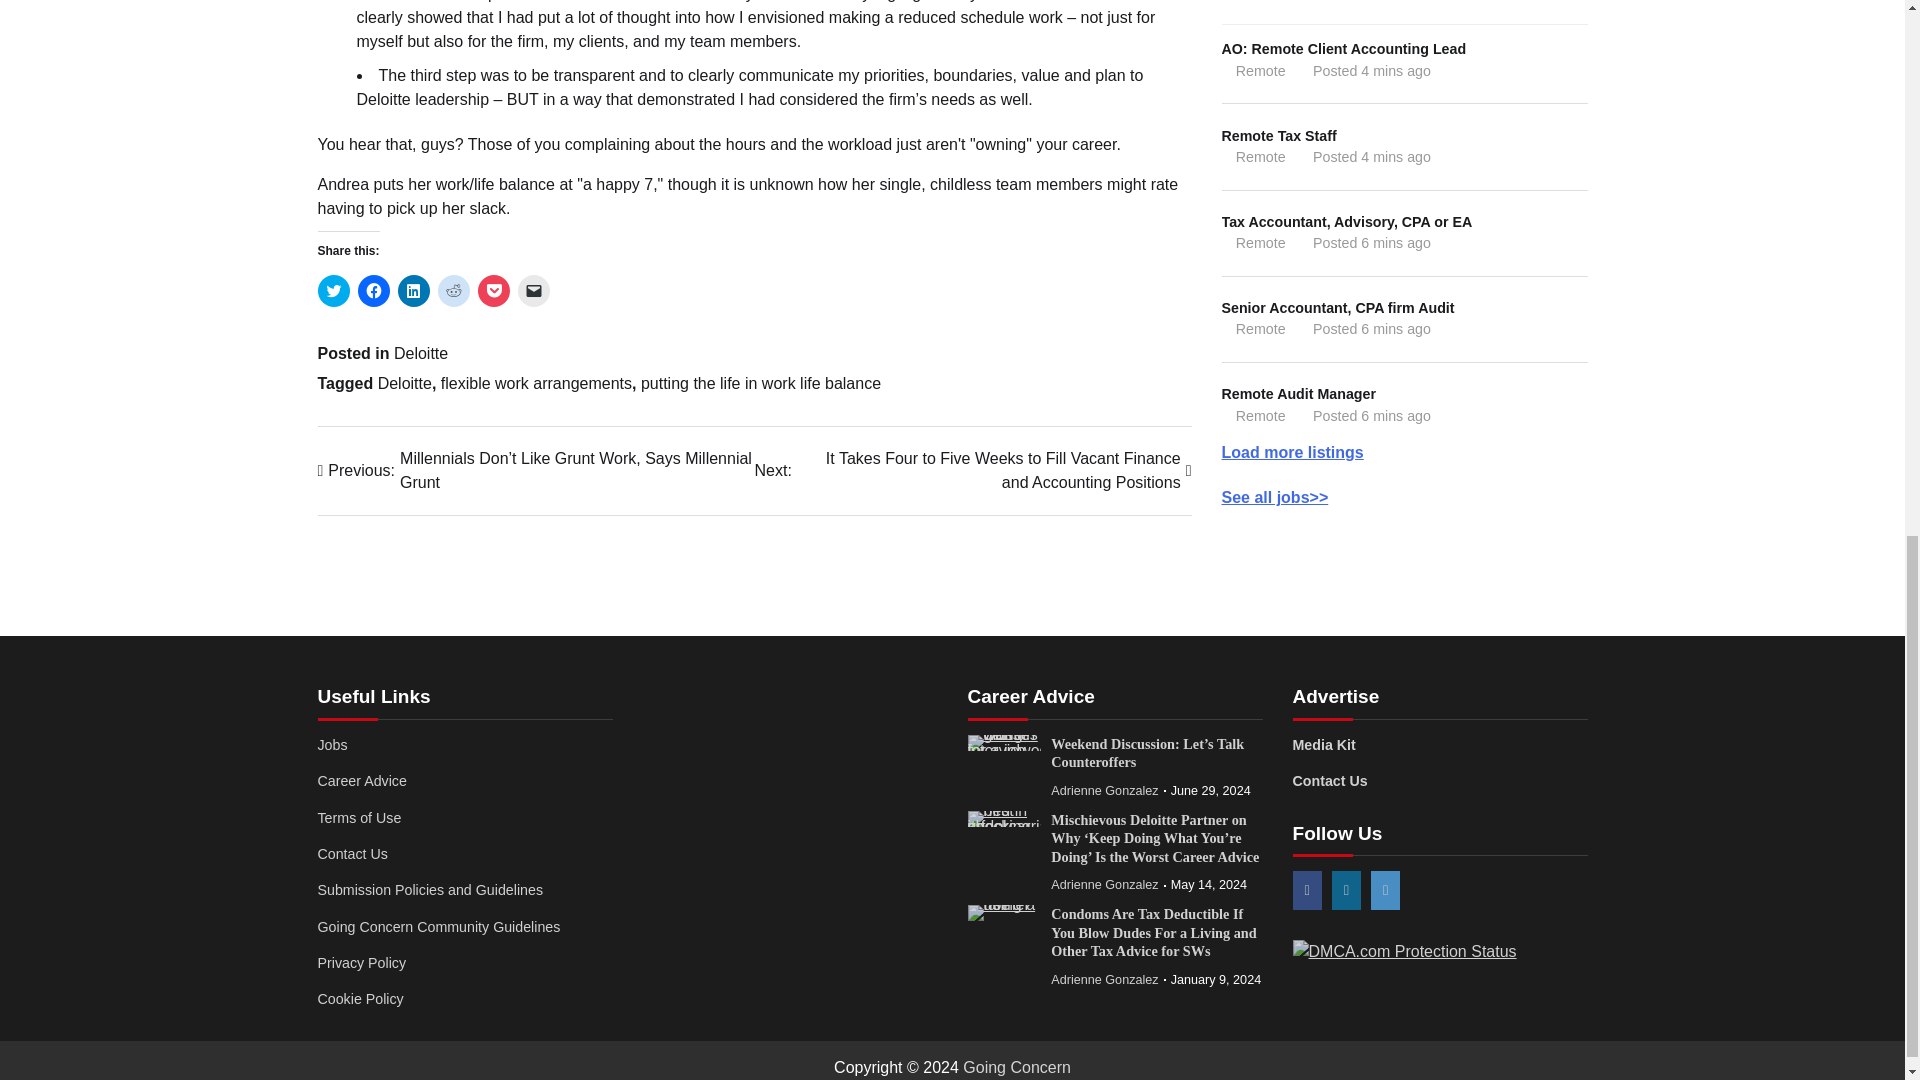  What do you see at coordinates (454, 290) in the screenshot?
I see `Click to share on Reddit` at bounding box center [454, 290].